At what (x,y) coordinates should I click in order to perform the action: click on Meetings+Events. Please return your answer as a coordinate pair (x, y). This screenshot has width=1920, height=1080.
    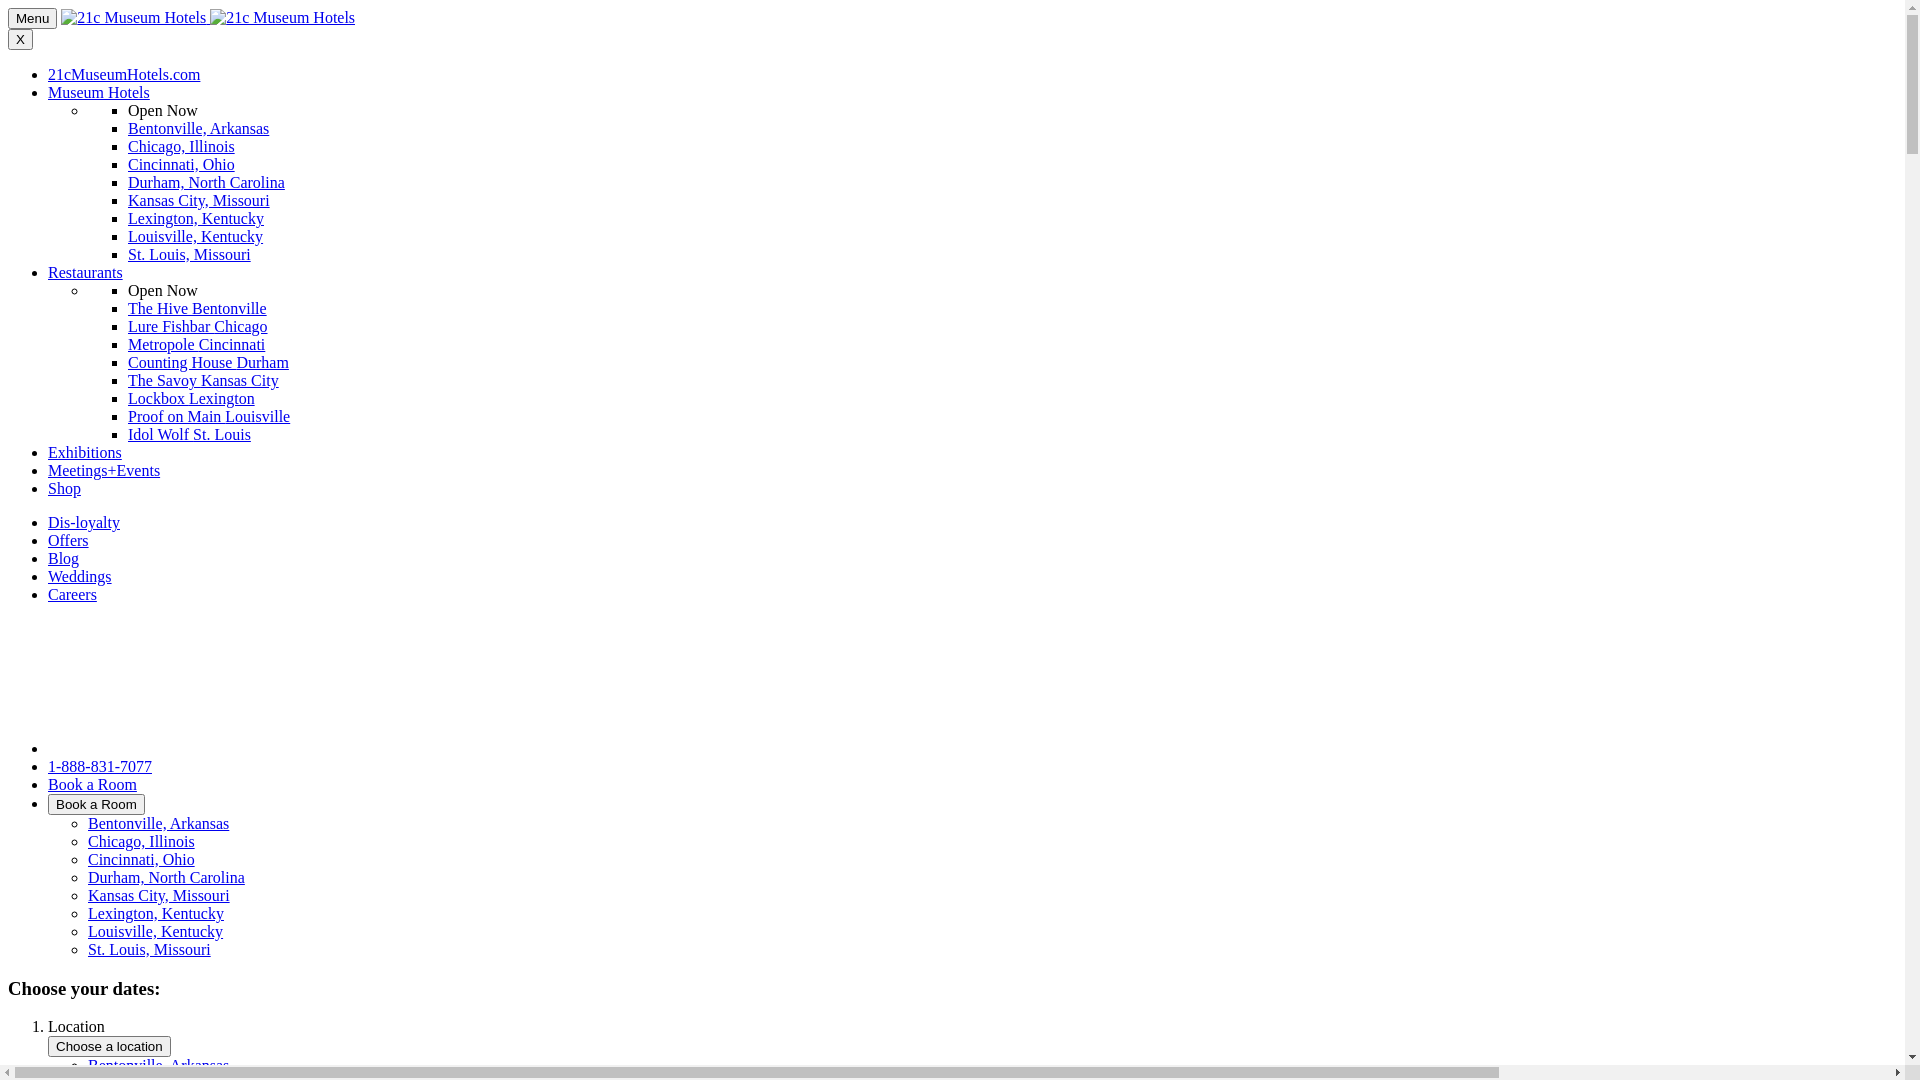
    Looking at the image, I should click on (104, 470).